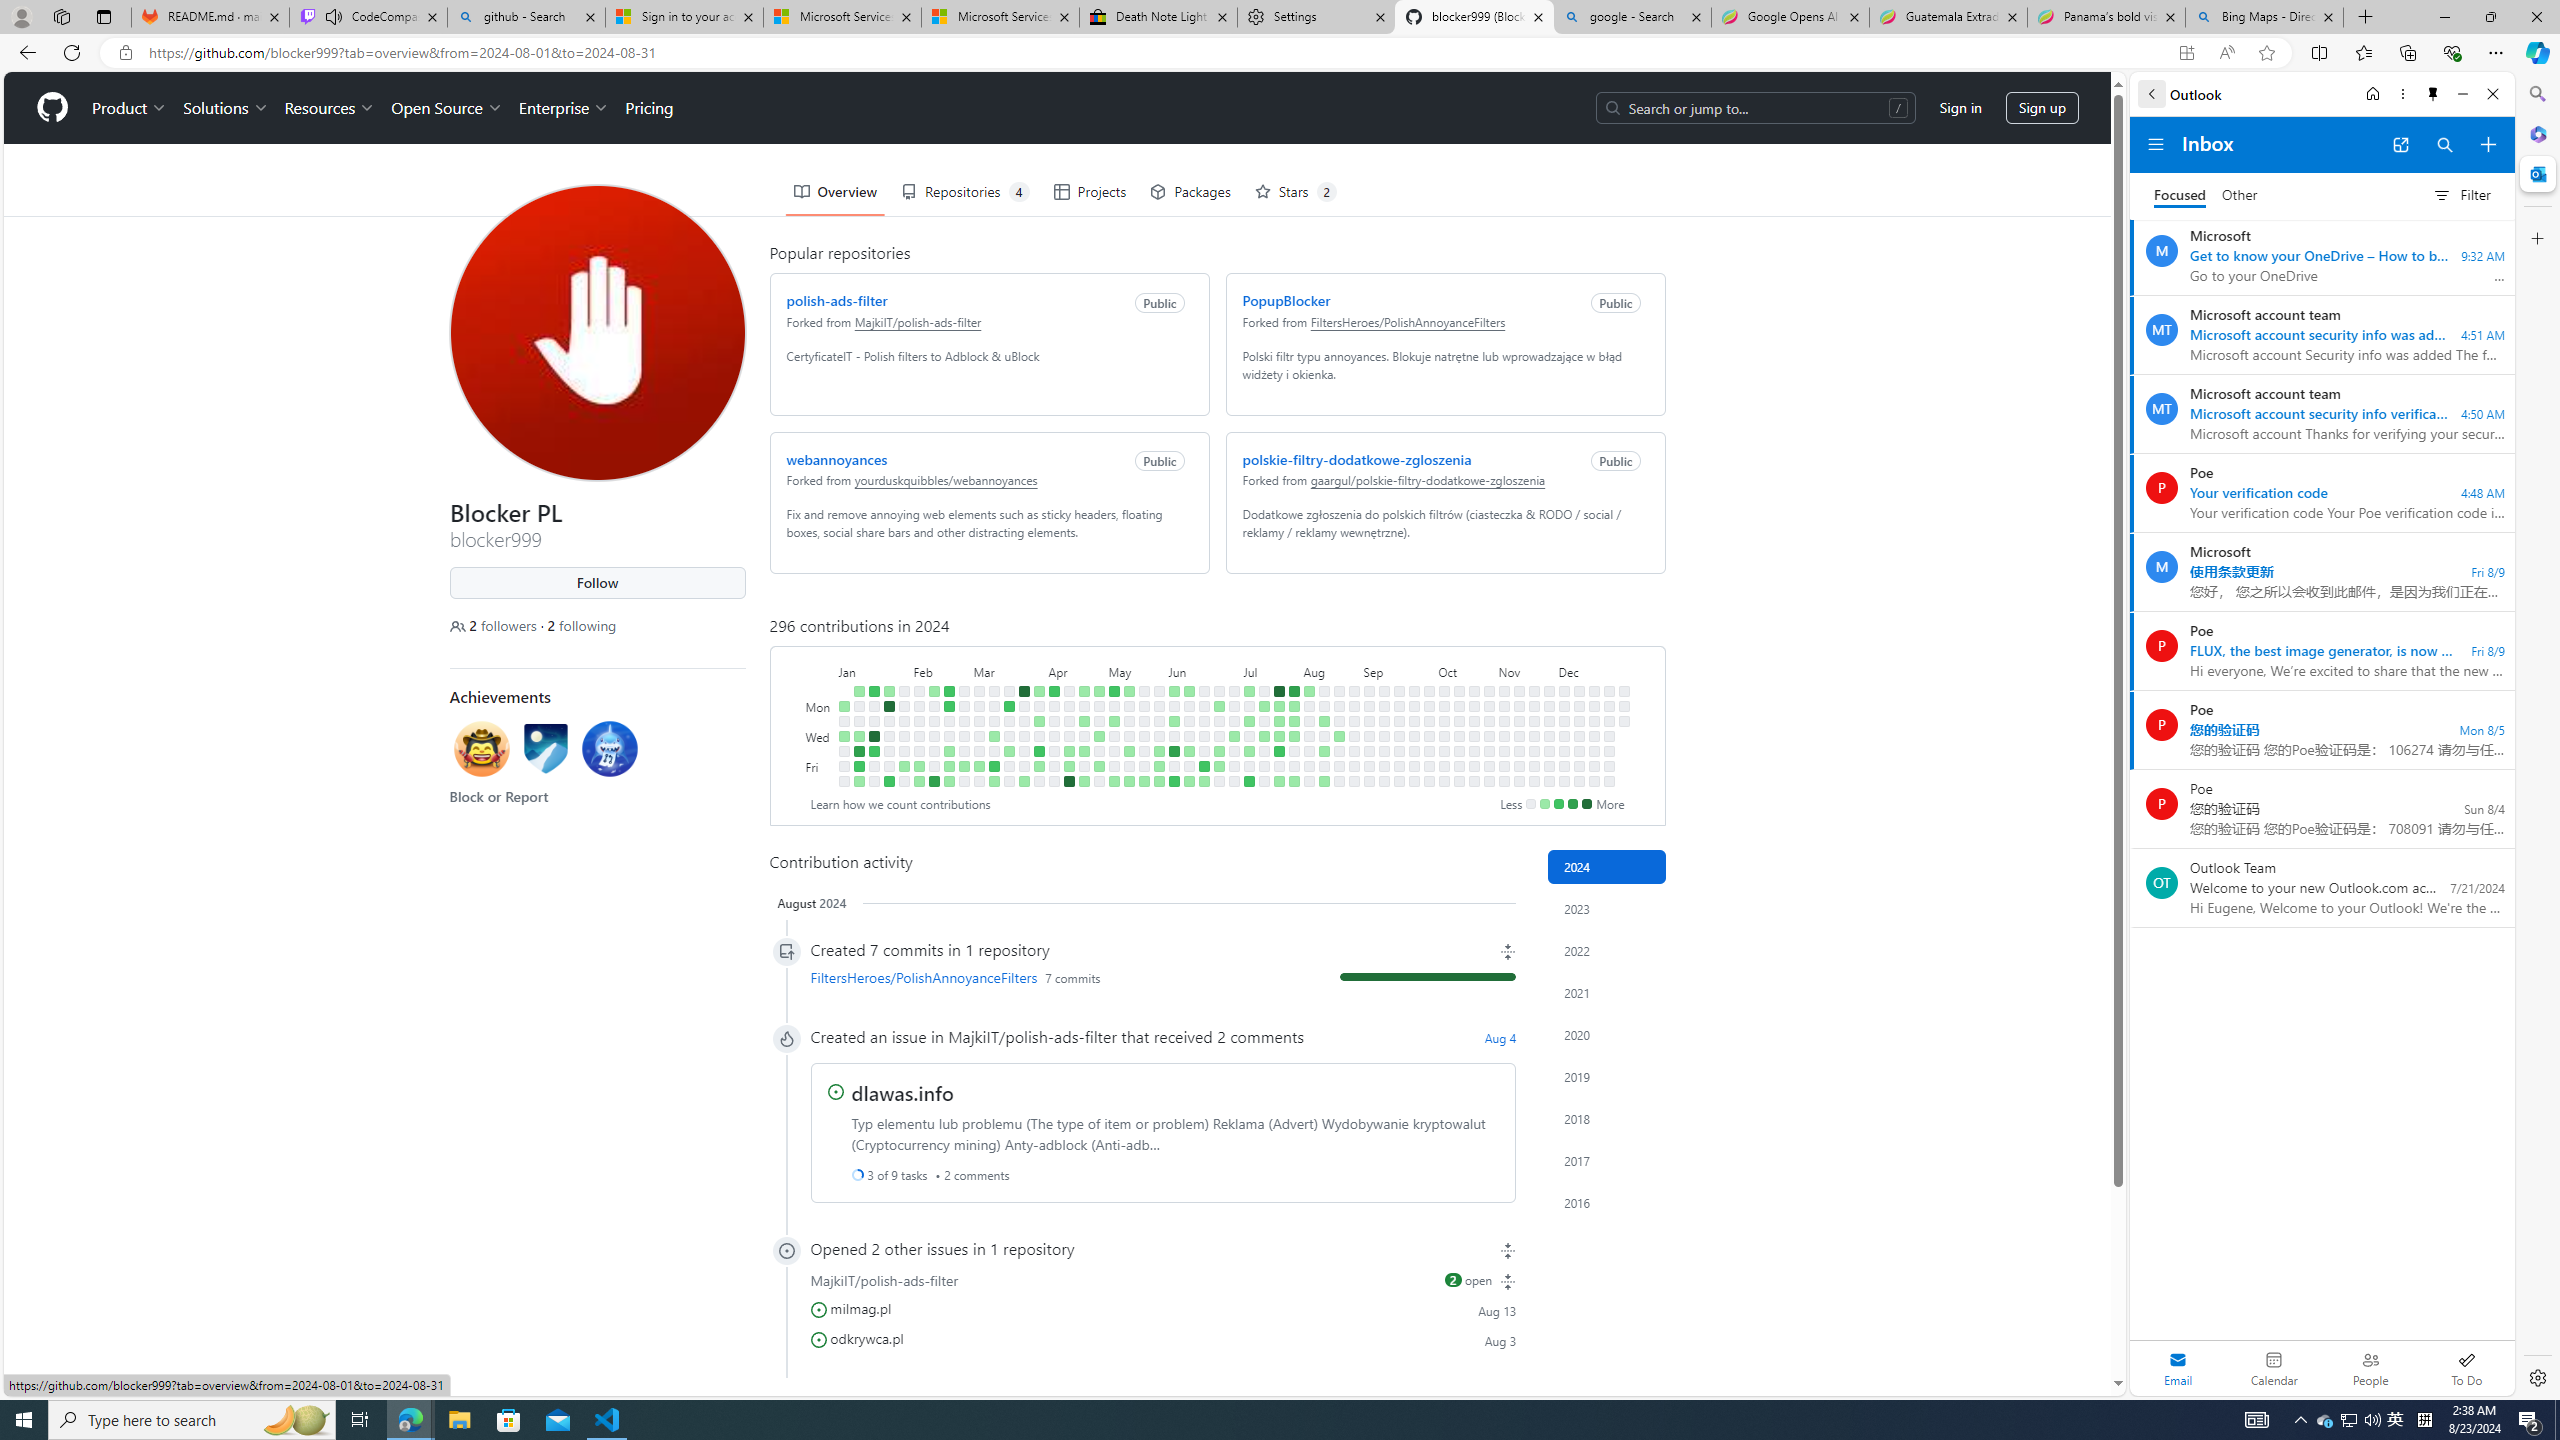 This screenshot has height=1440, width=2560. I want to click on No contributions on November 1st., so click(1488, 766).